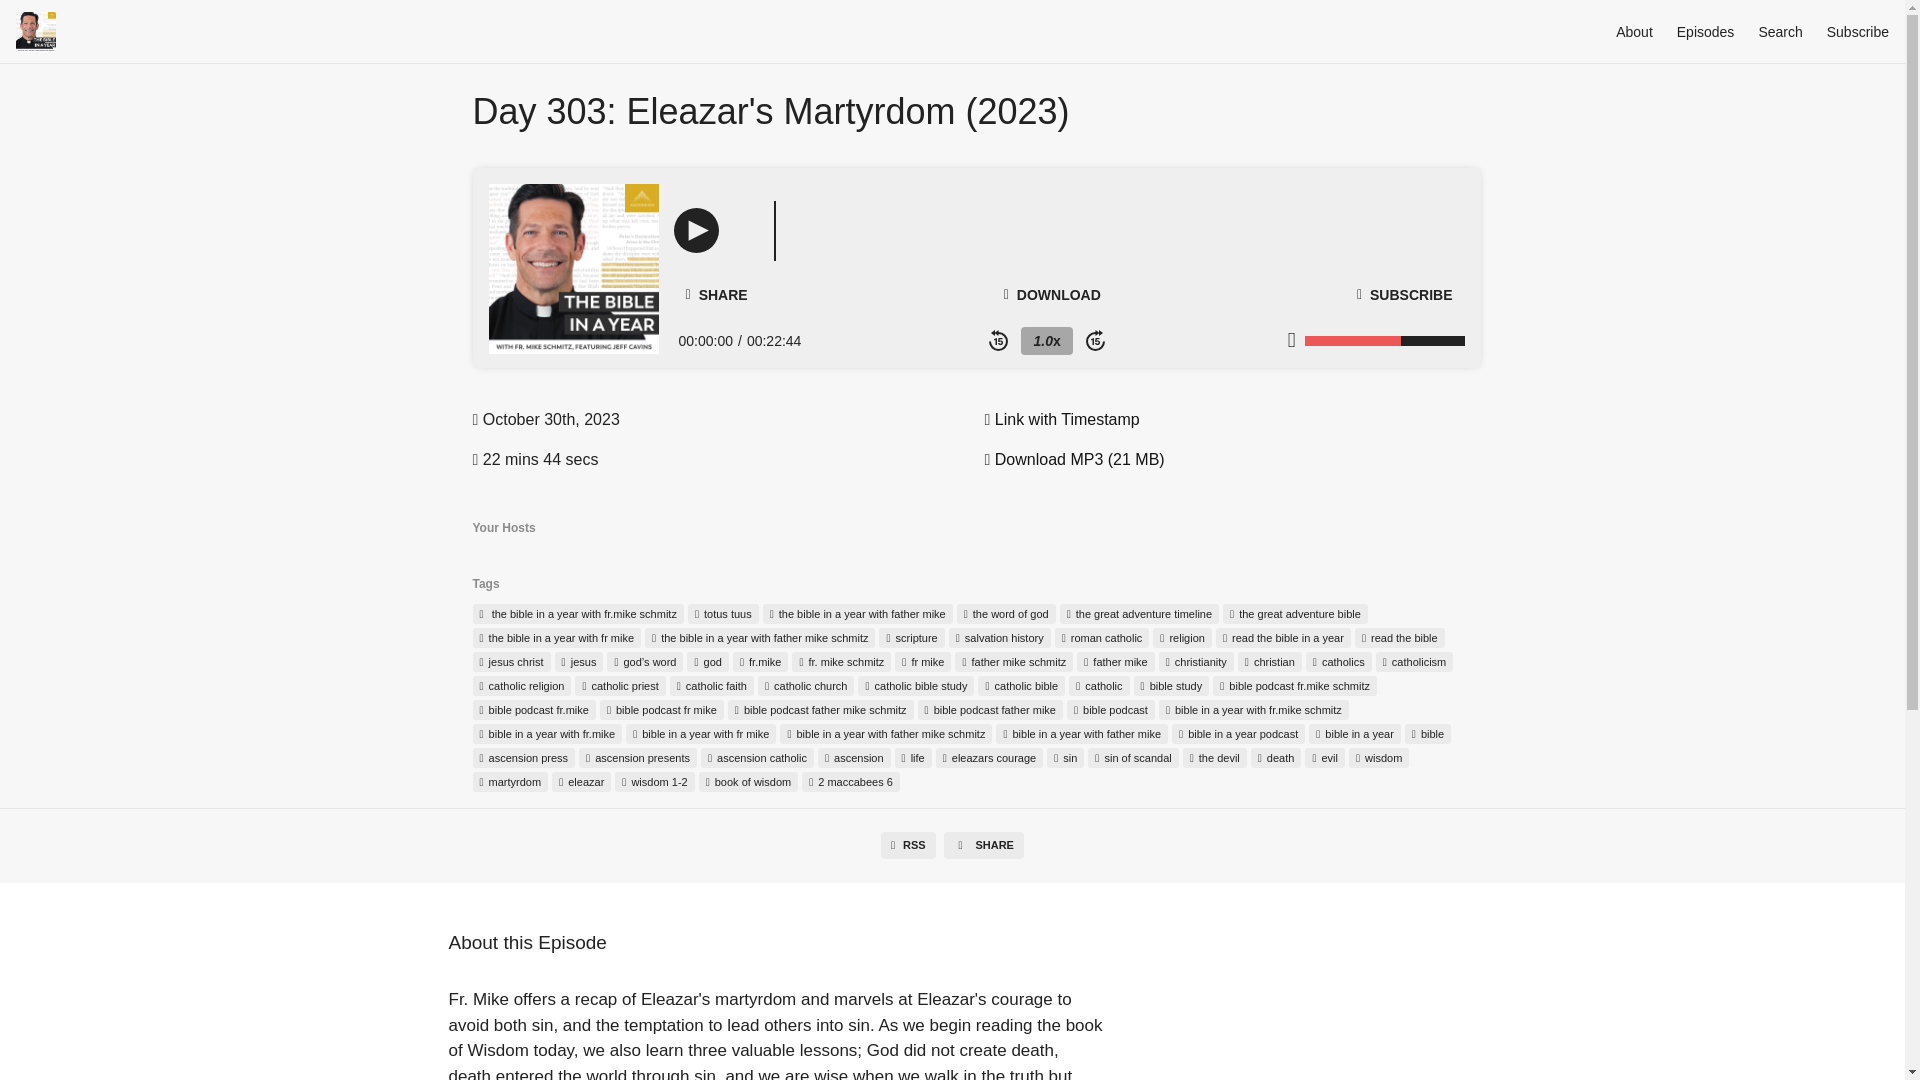  Describe the element at coordinates (999, 638) in the screenshot. I see `salvation history` at that location.